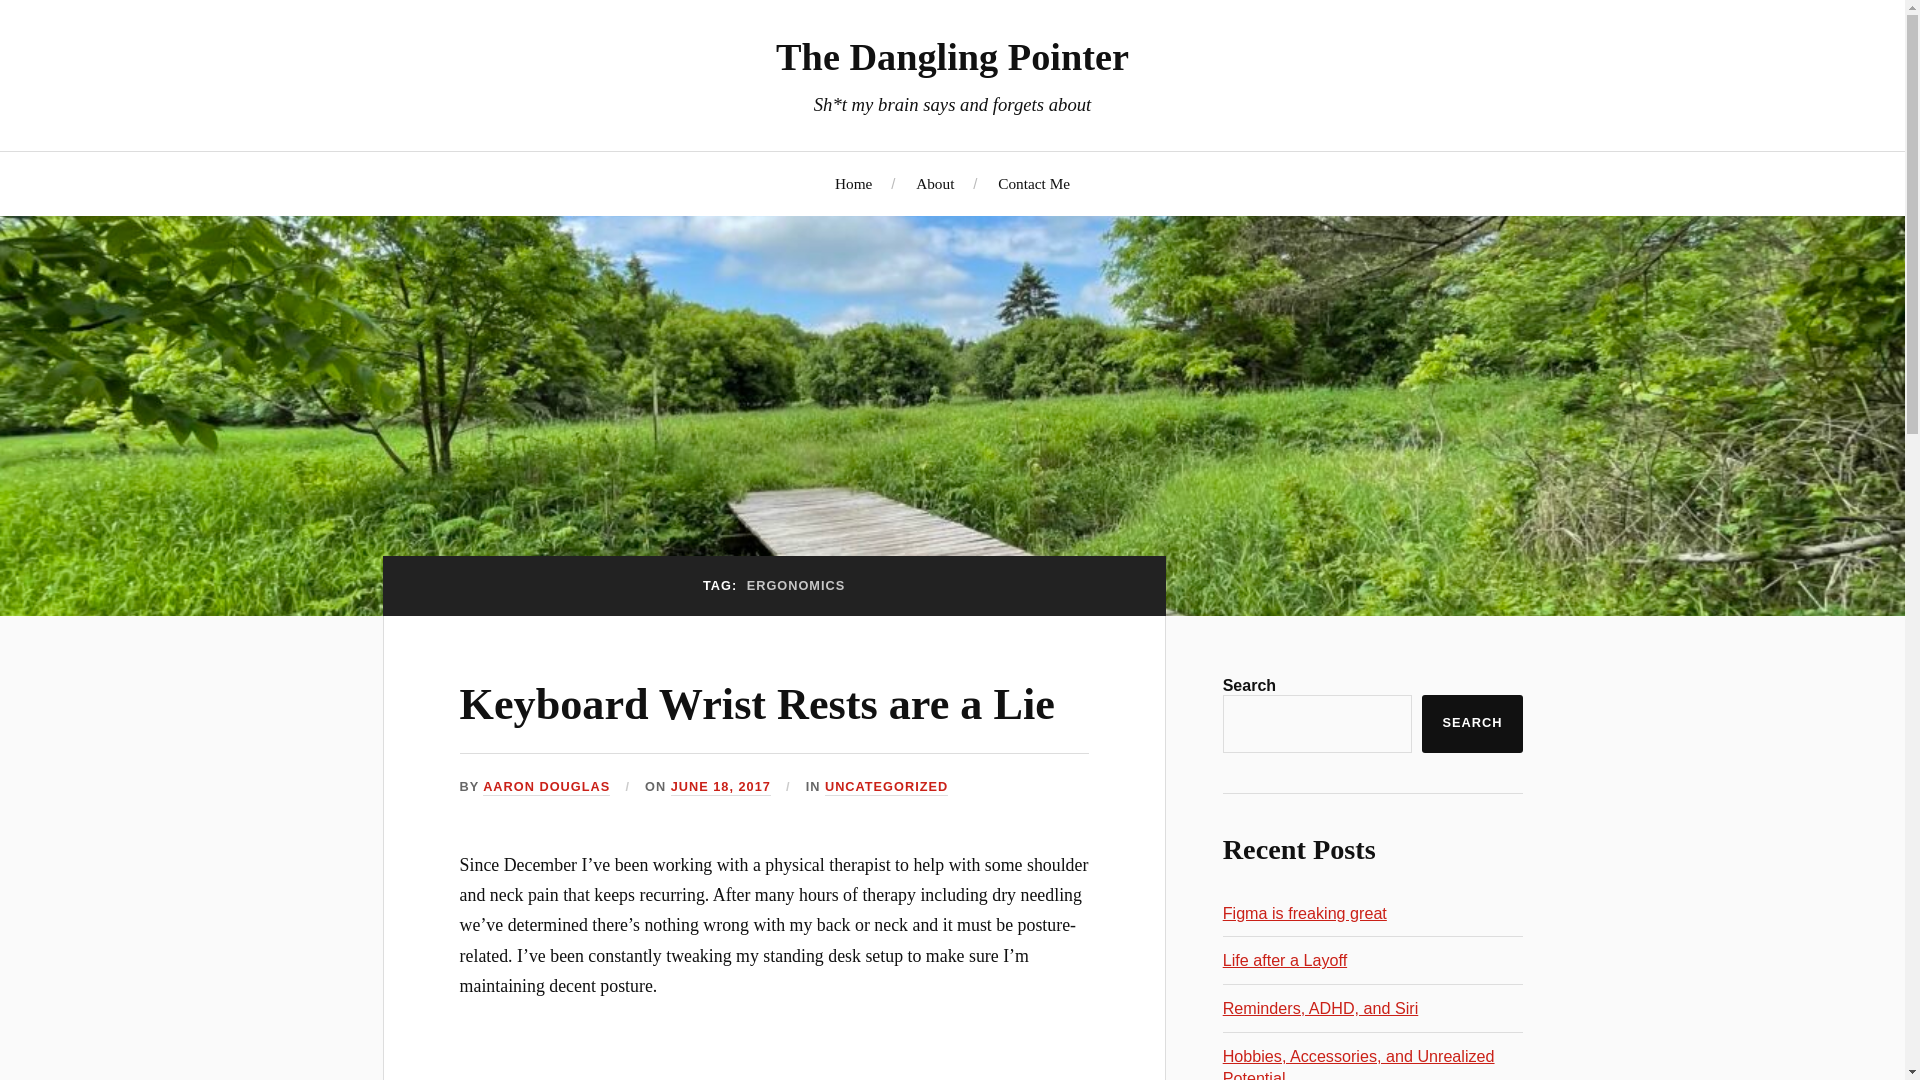 The image size is (1920, 1080). Describe the element at coordinates (1285, 960) in the screenshot. I see `Life after a Layoff` at that location.